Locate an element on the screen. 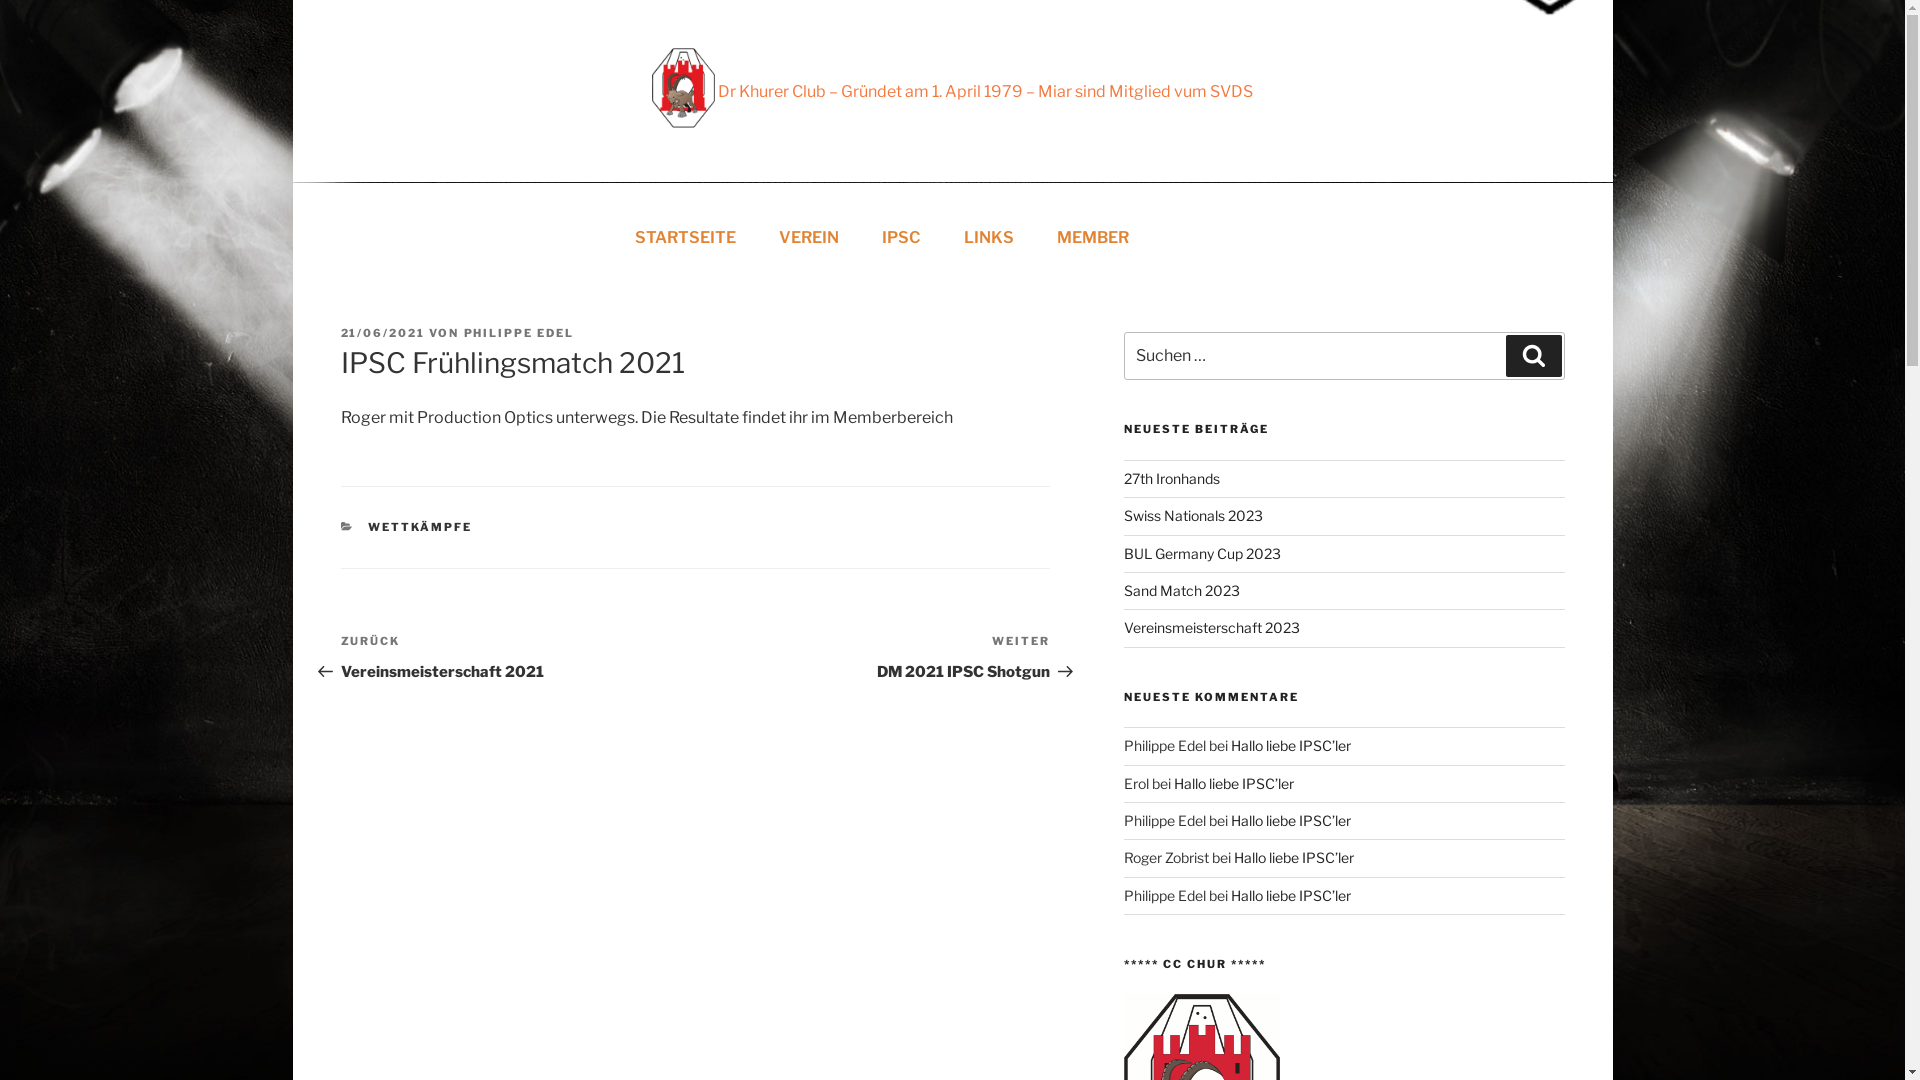 The image size is (1920, 1080). 27th Ironhands is located at coordinates (1172, 478).